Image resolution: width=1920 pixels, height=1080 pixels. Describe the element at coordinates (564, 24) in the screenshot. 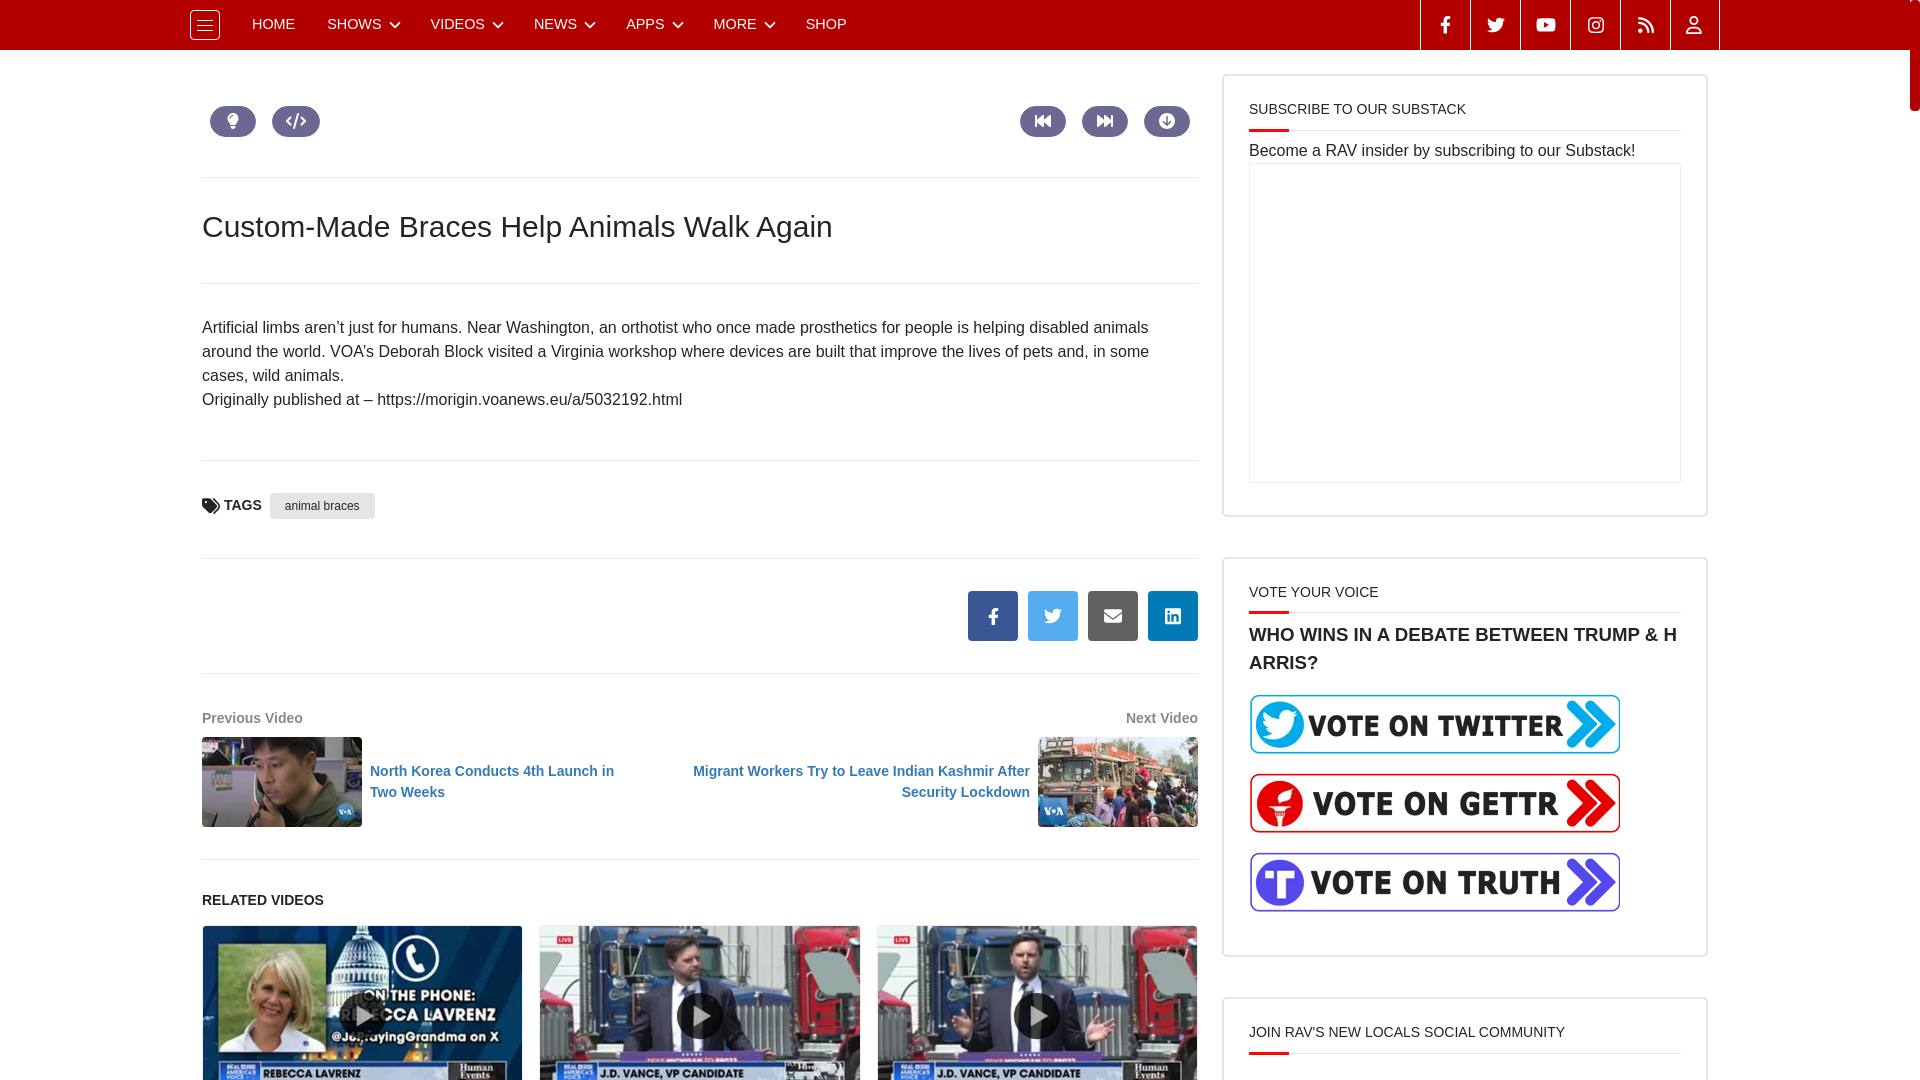

I see `NEWS` at that location.